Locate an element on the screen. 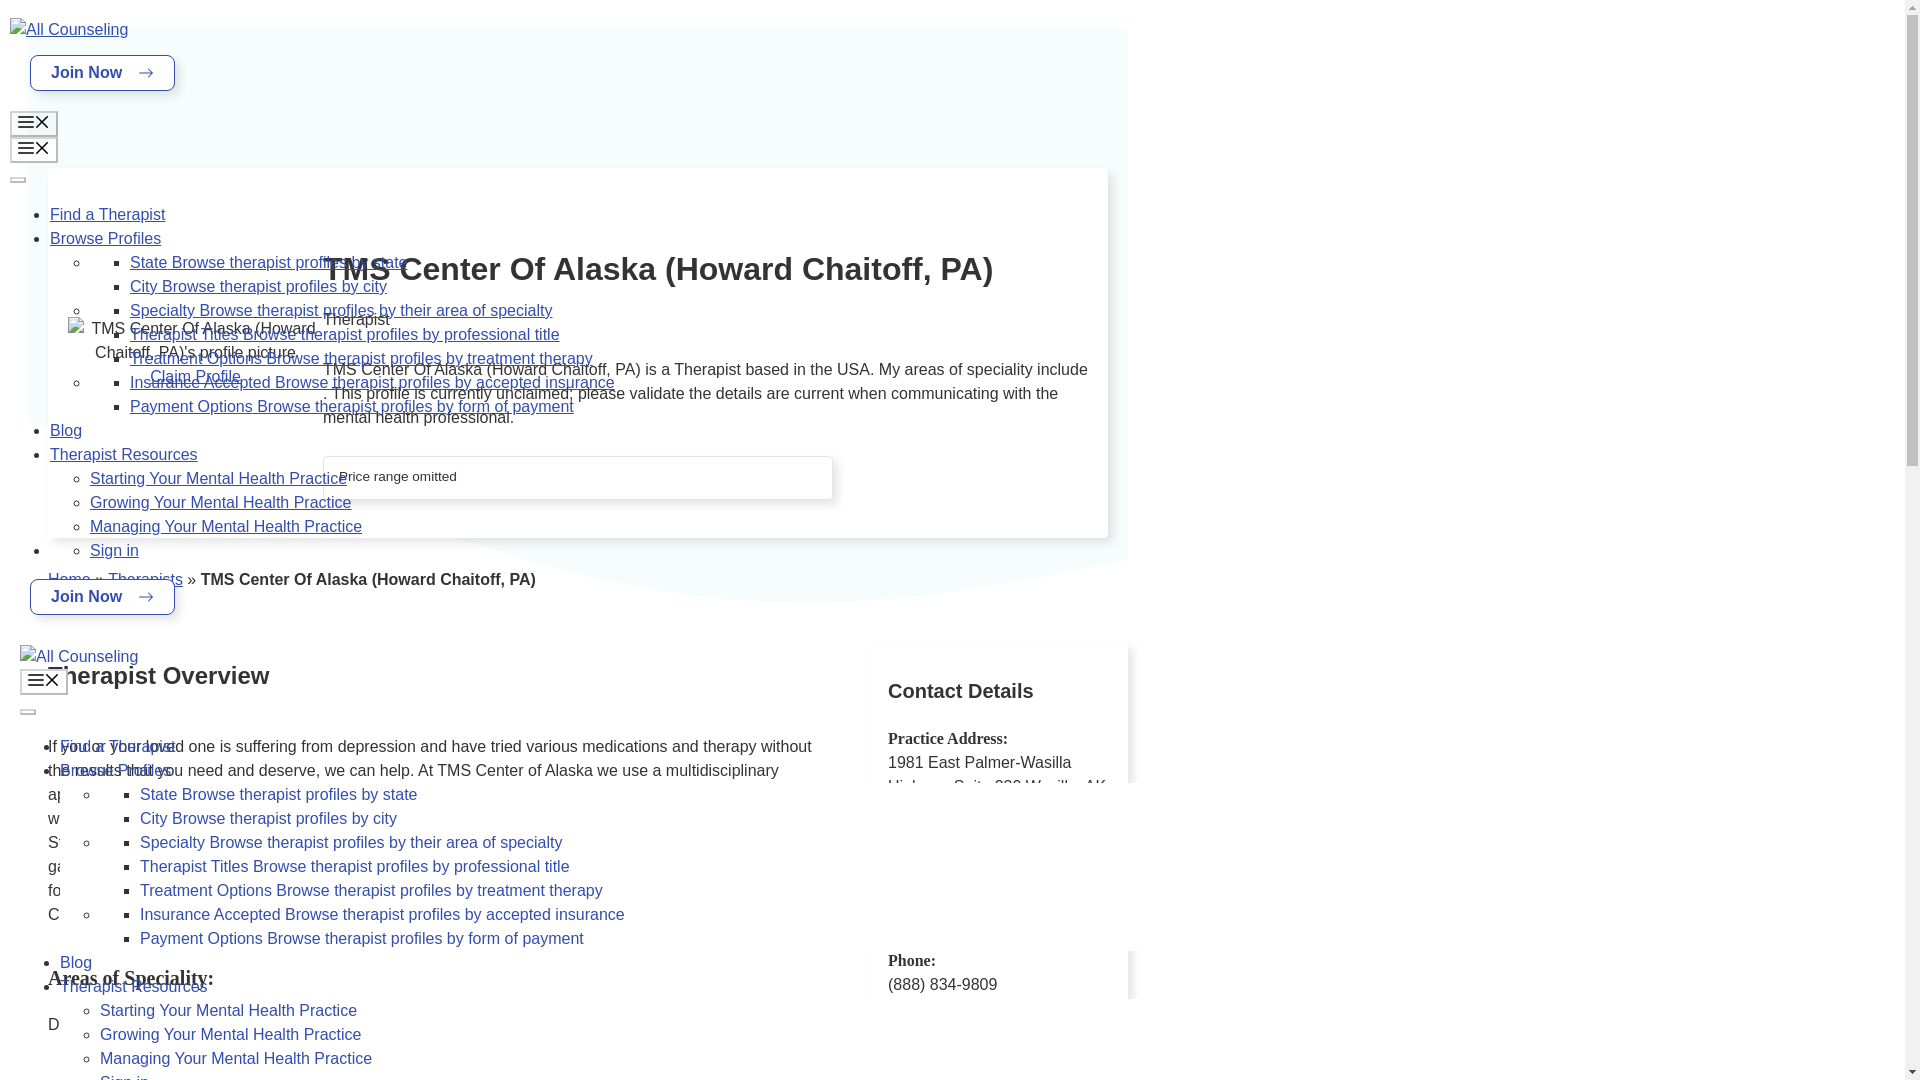  Menu is located at coordinates (33, 124).